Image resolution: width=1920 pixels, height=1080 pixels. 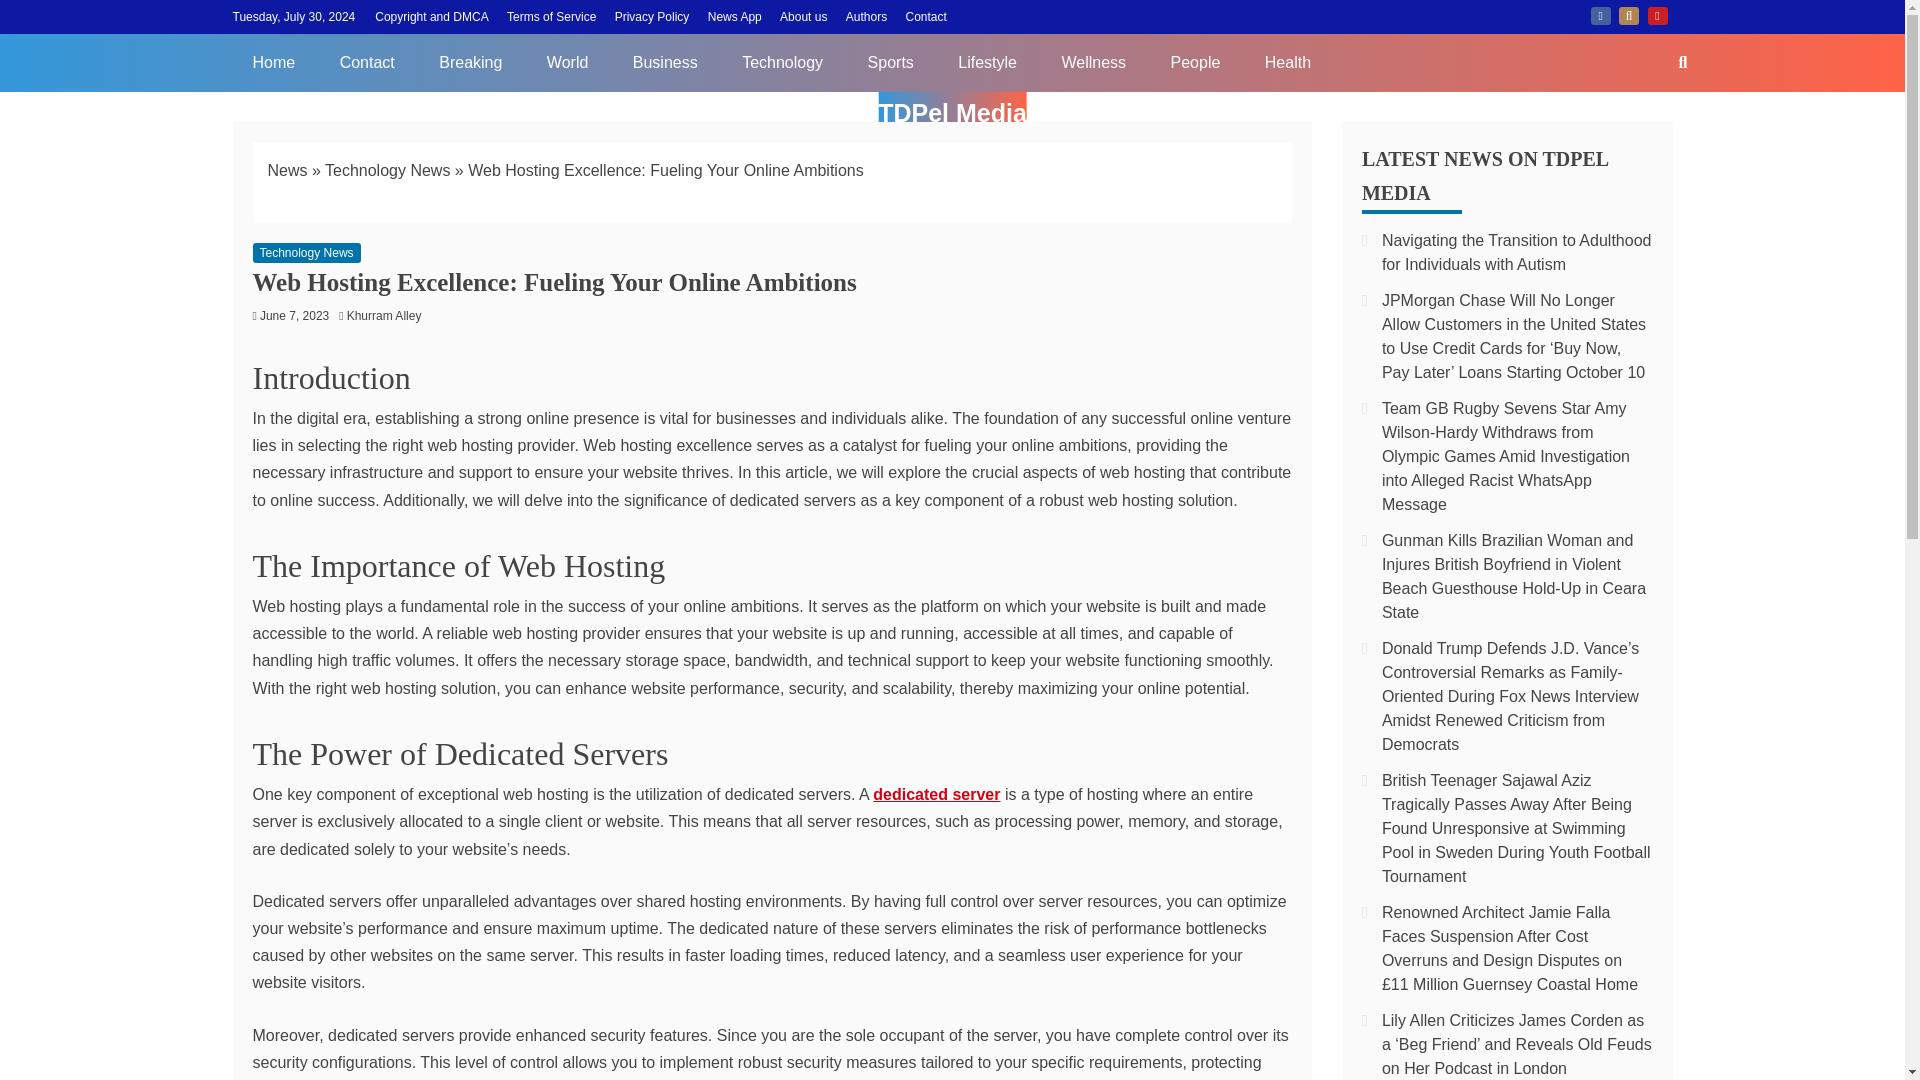 I want to click on June 7, 2023, so click(x=294, y=315).